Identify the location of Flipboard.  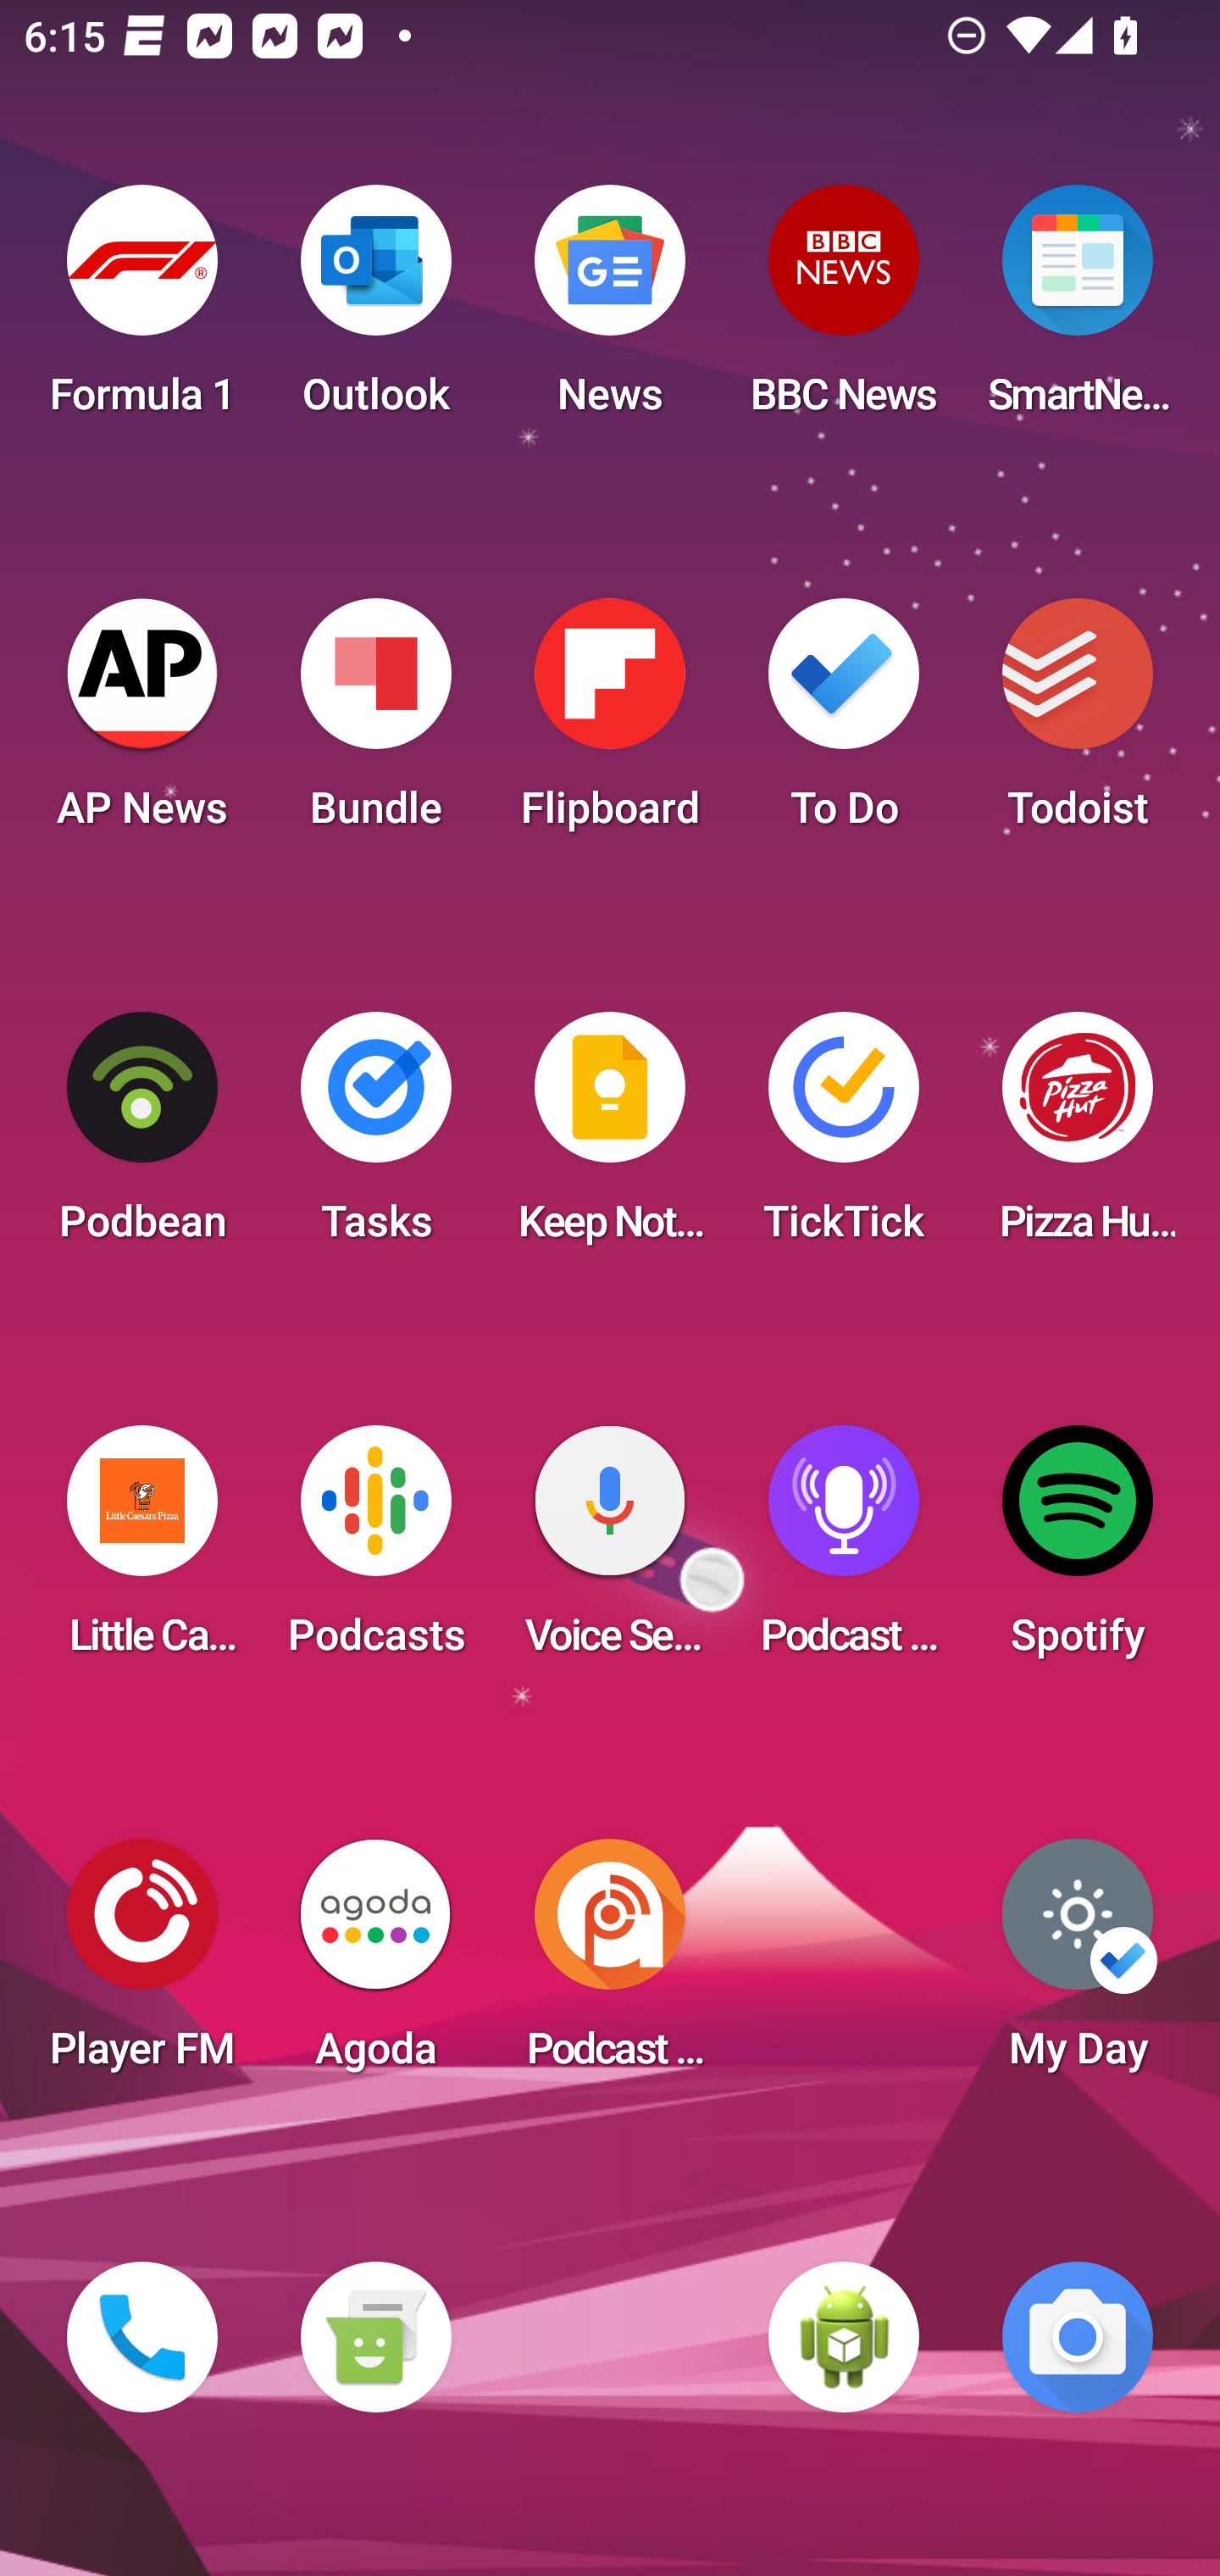
(610, 724).